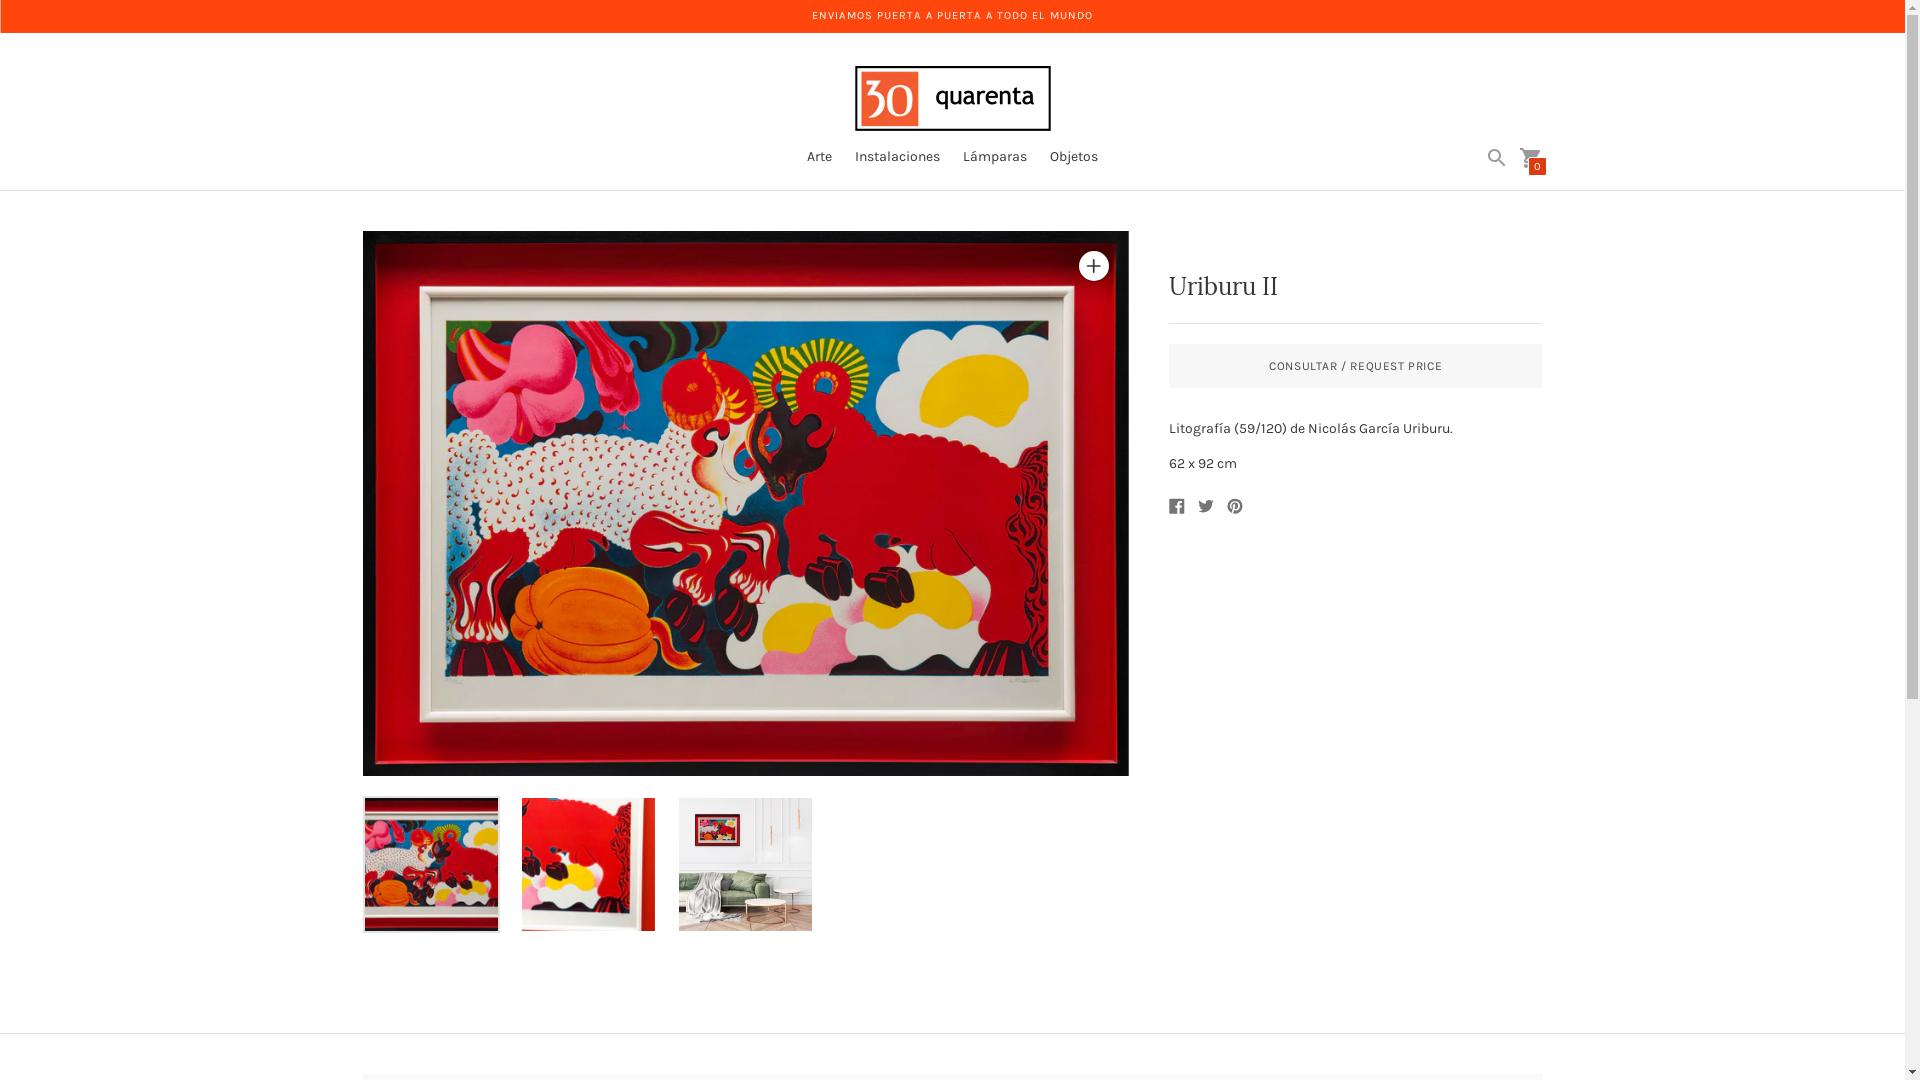 Image resolution: width=1920 pixels, height=1080 pixels. Describe the element at coordinates (1356, 366) in the screenshot. I see `CONSULTAR / REQUEST PRICE` at that location.